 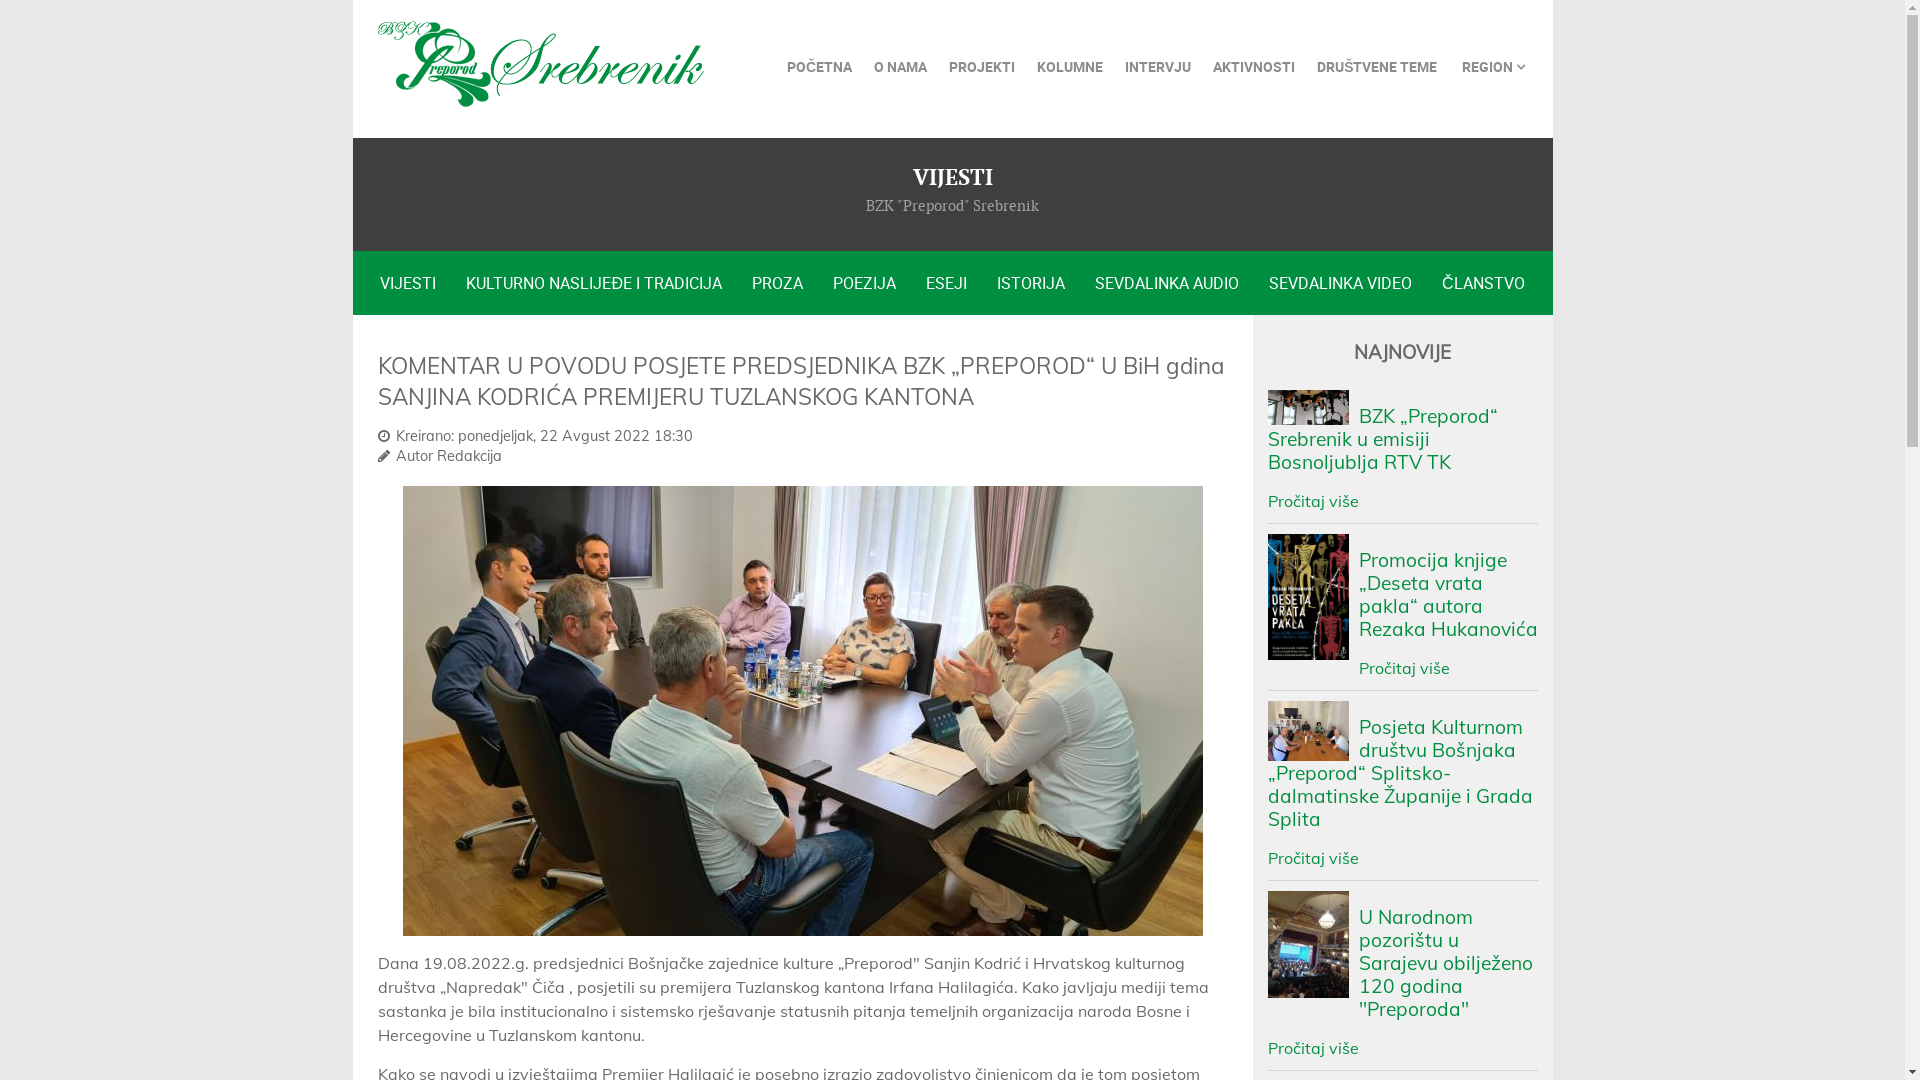 What do you see at coordinates (1167, 283) in the screenshot?
I see `SEVDALINKA AUDIO` at bounding box center [1167, 283].